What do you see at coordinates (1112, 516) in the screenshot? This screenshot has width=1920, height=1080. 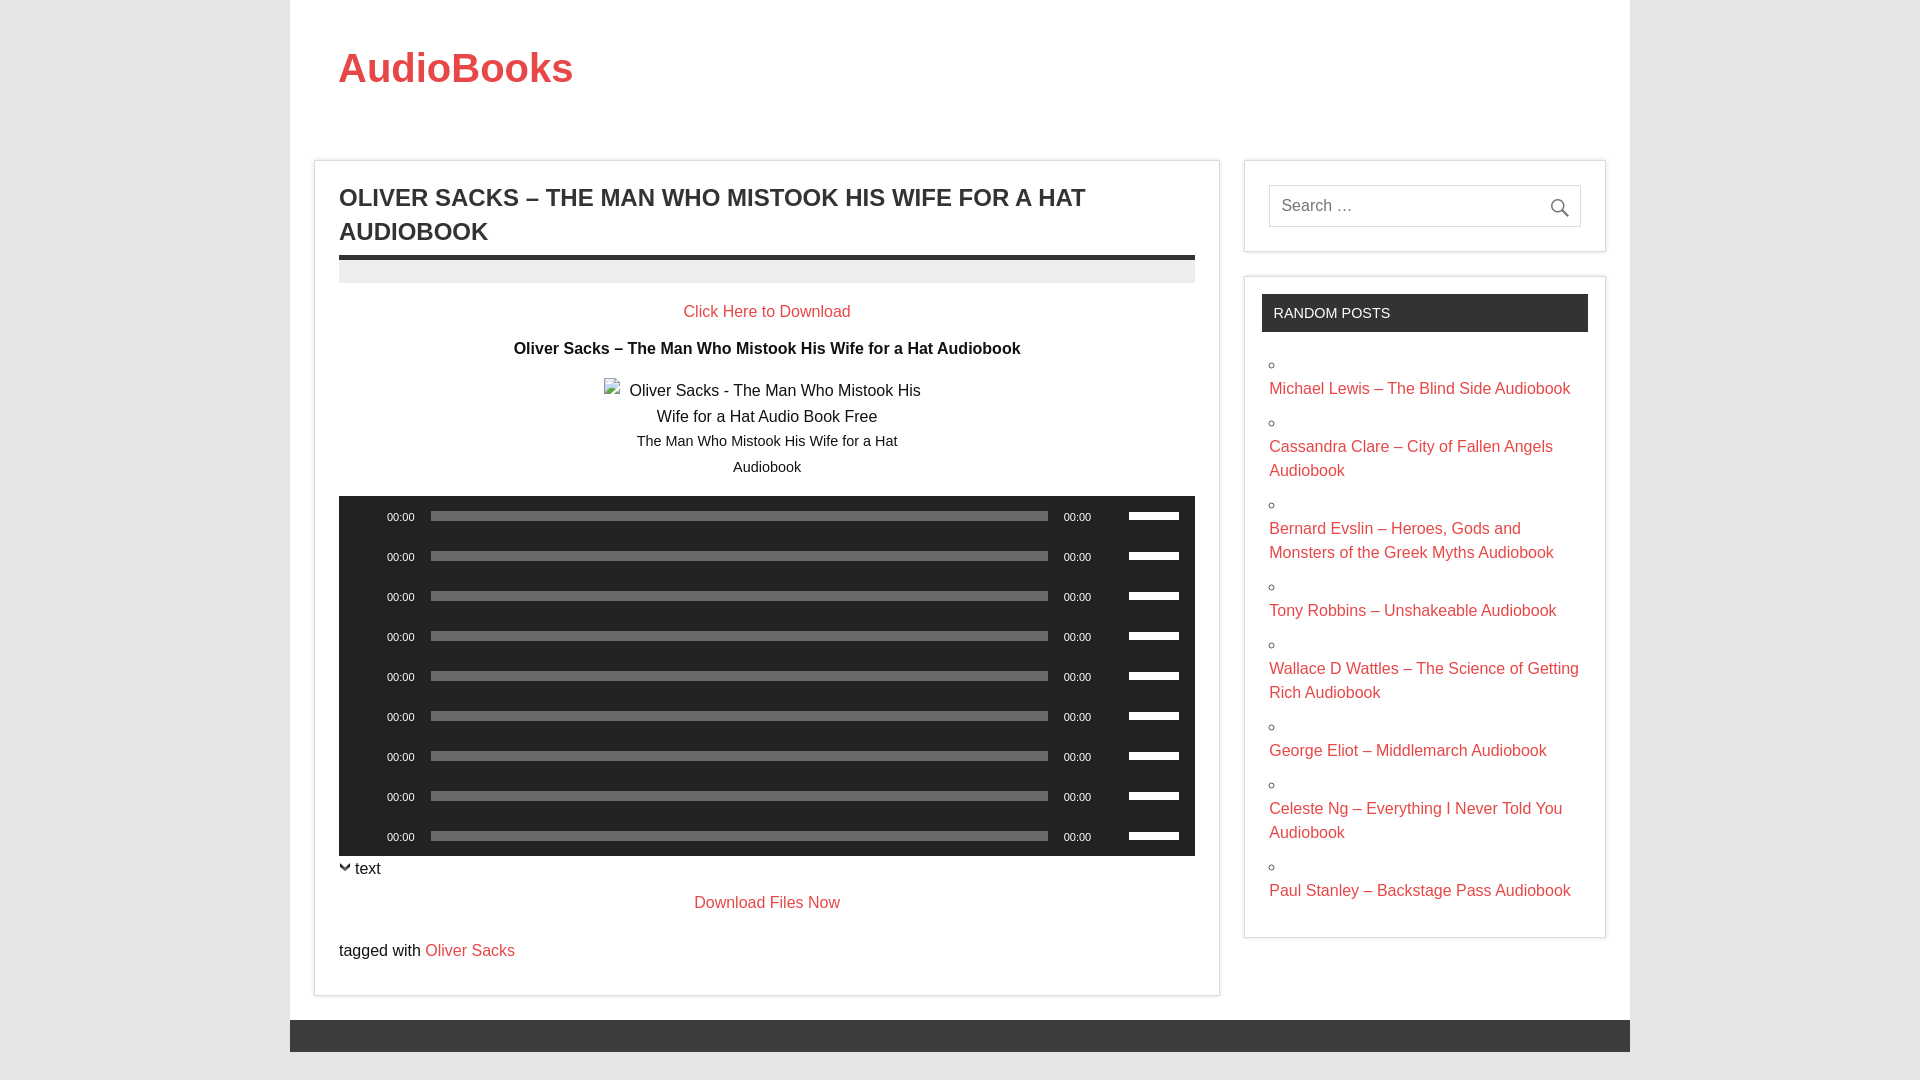 I see `Mute` at bounding box center [1112, 516].